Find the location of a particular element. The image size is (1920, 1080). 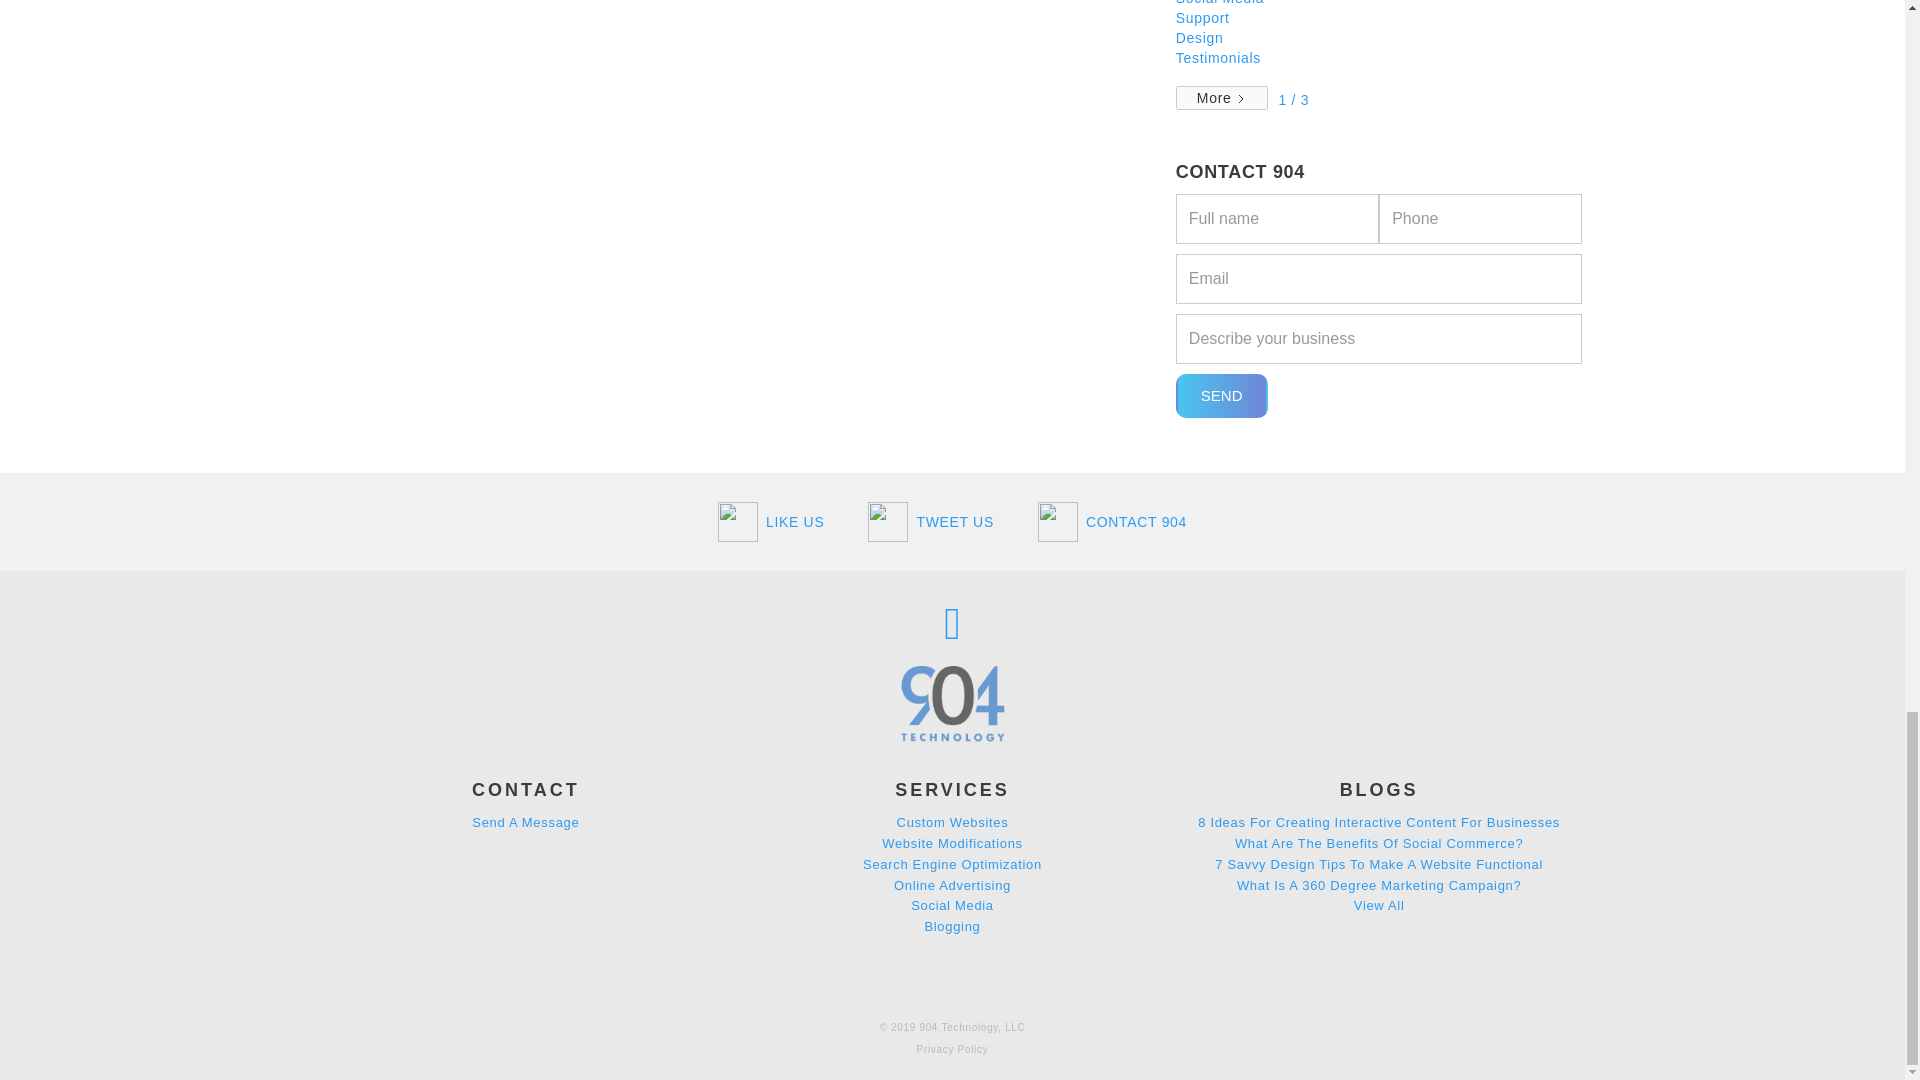

Support is located at coordinates (1202, 17).